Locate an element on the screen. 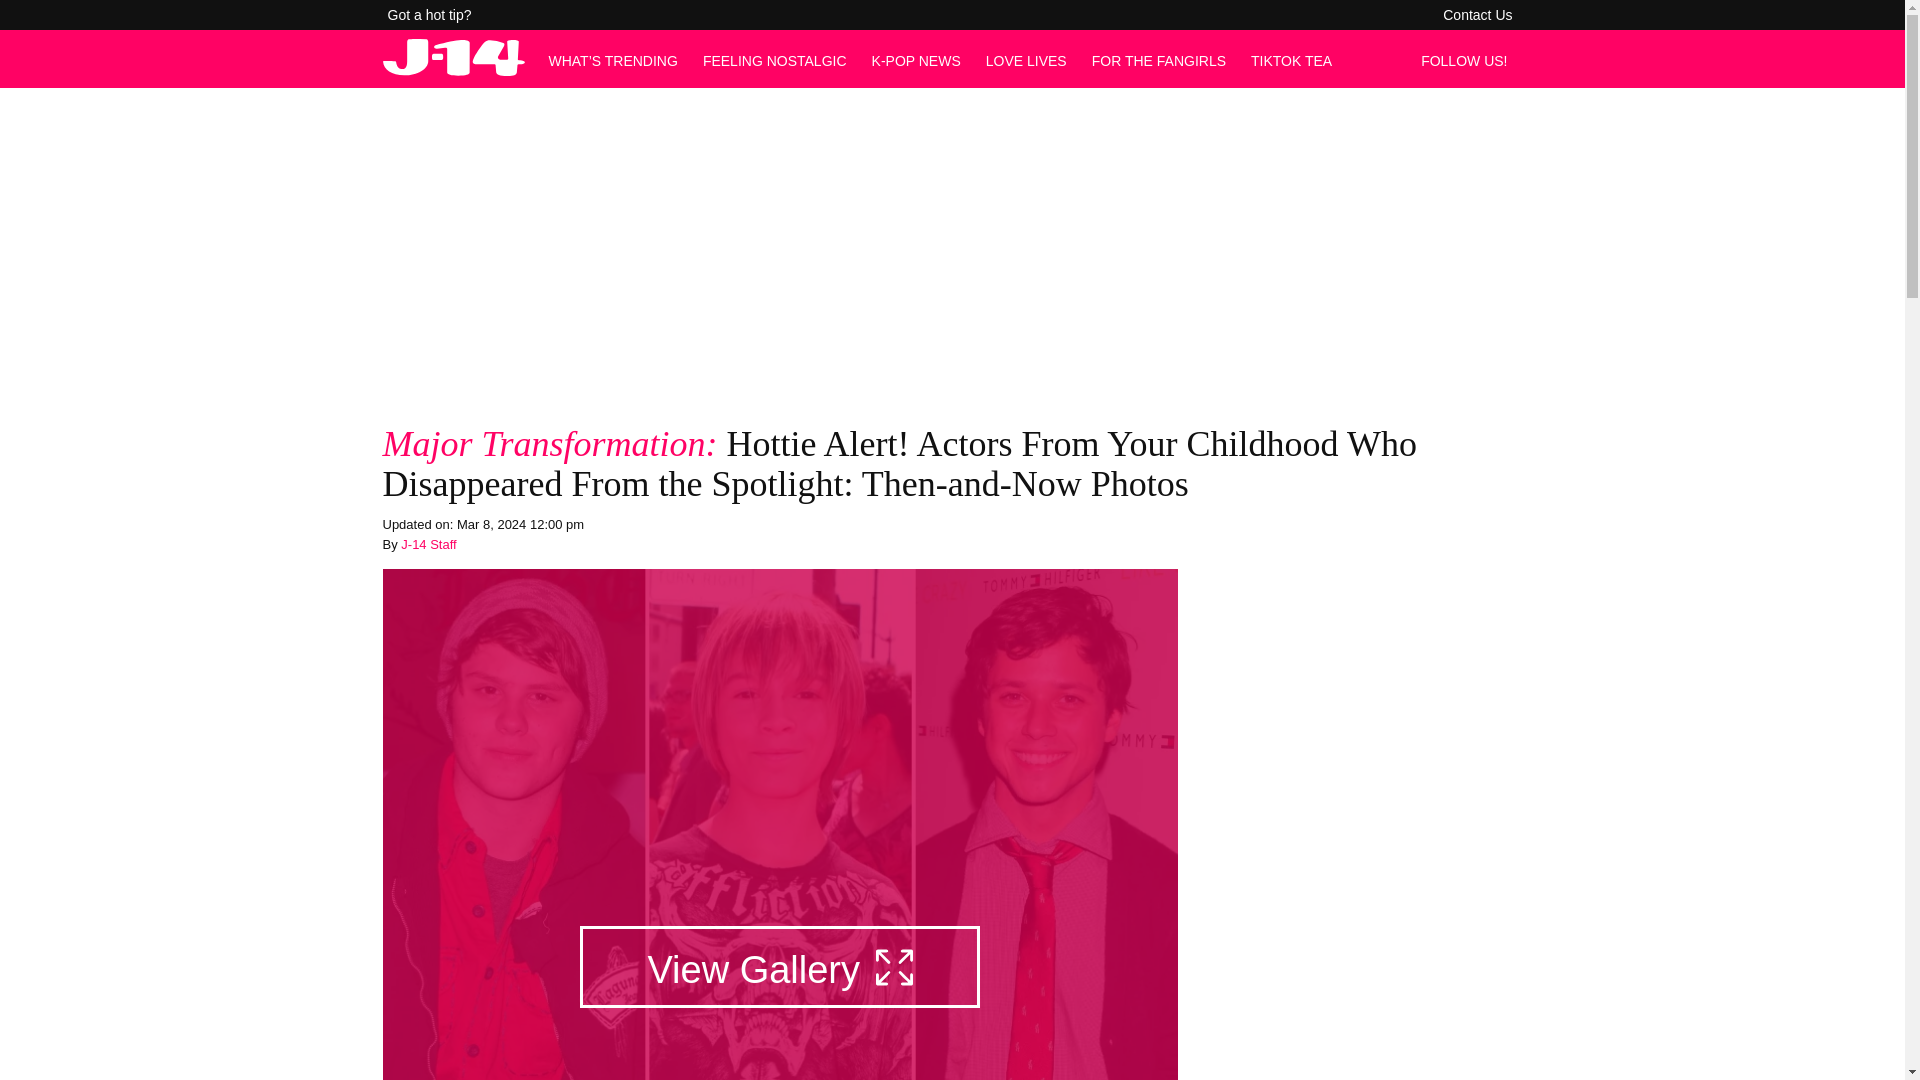 This screenshot has width=1920, height=1080. FEELING NOSTALGIC is located at coordinates (774, 60).